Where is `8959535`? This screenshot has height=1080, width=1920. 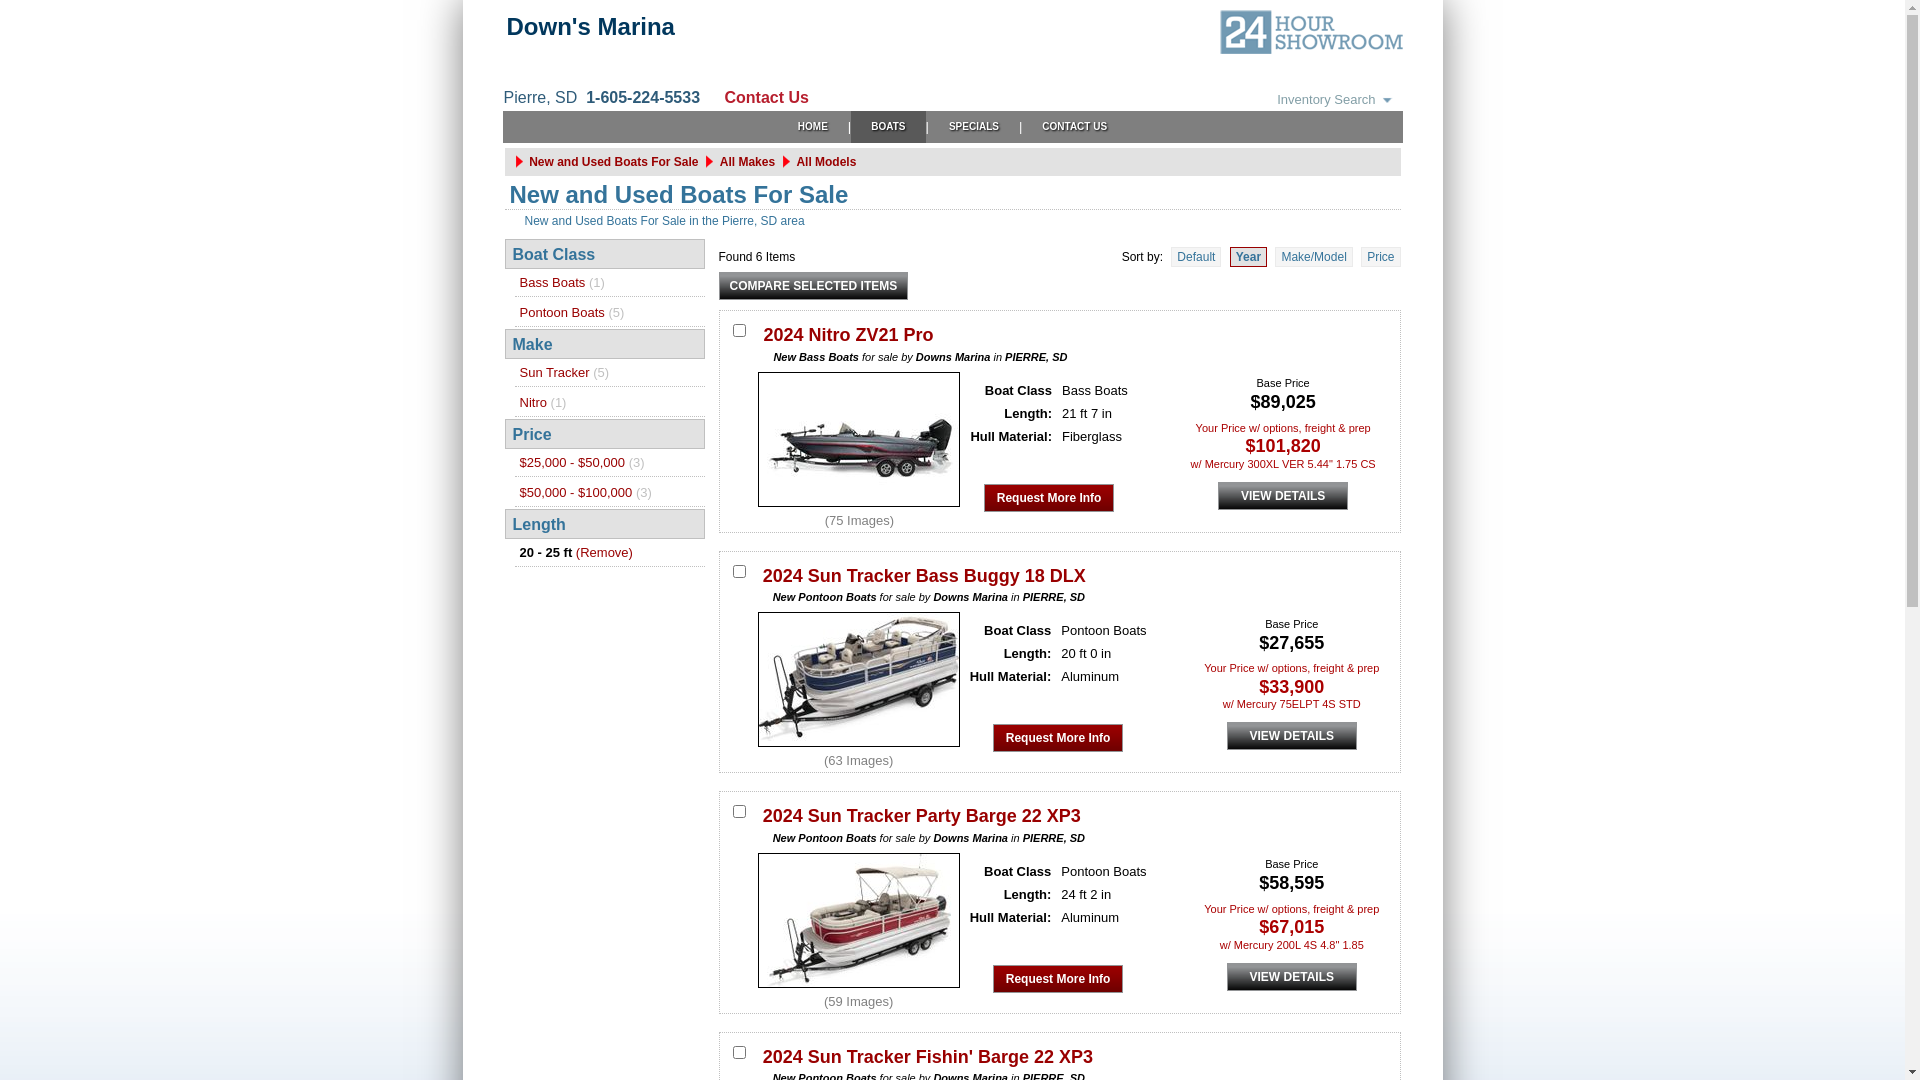
8959535 is located at coordinates (740, 1052).